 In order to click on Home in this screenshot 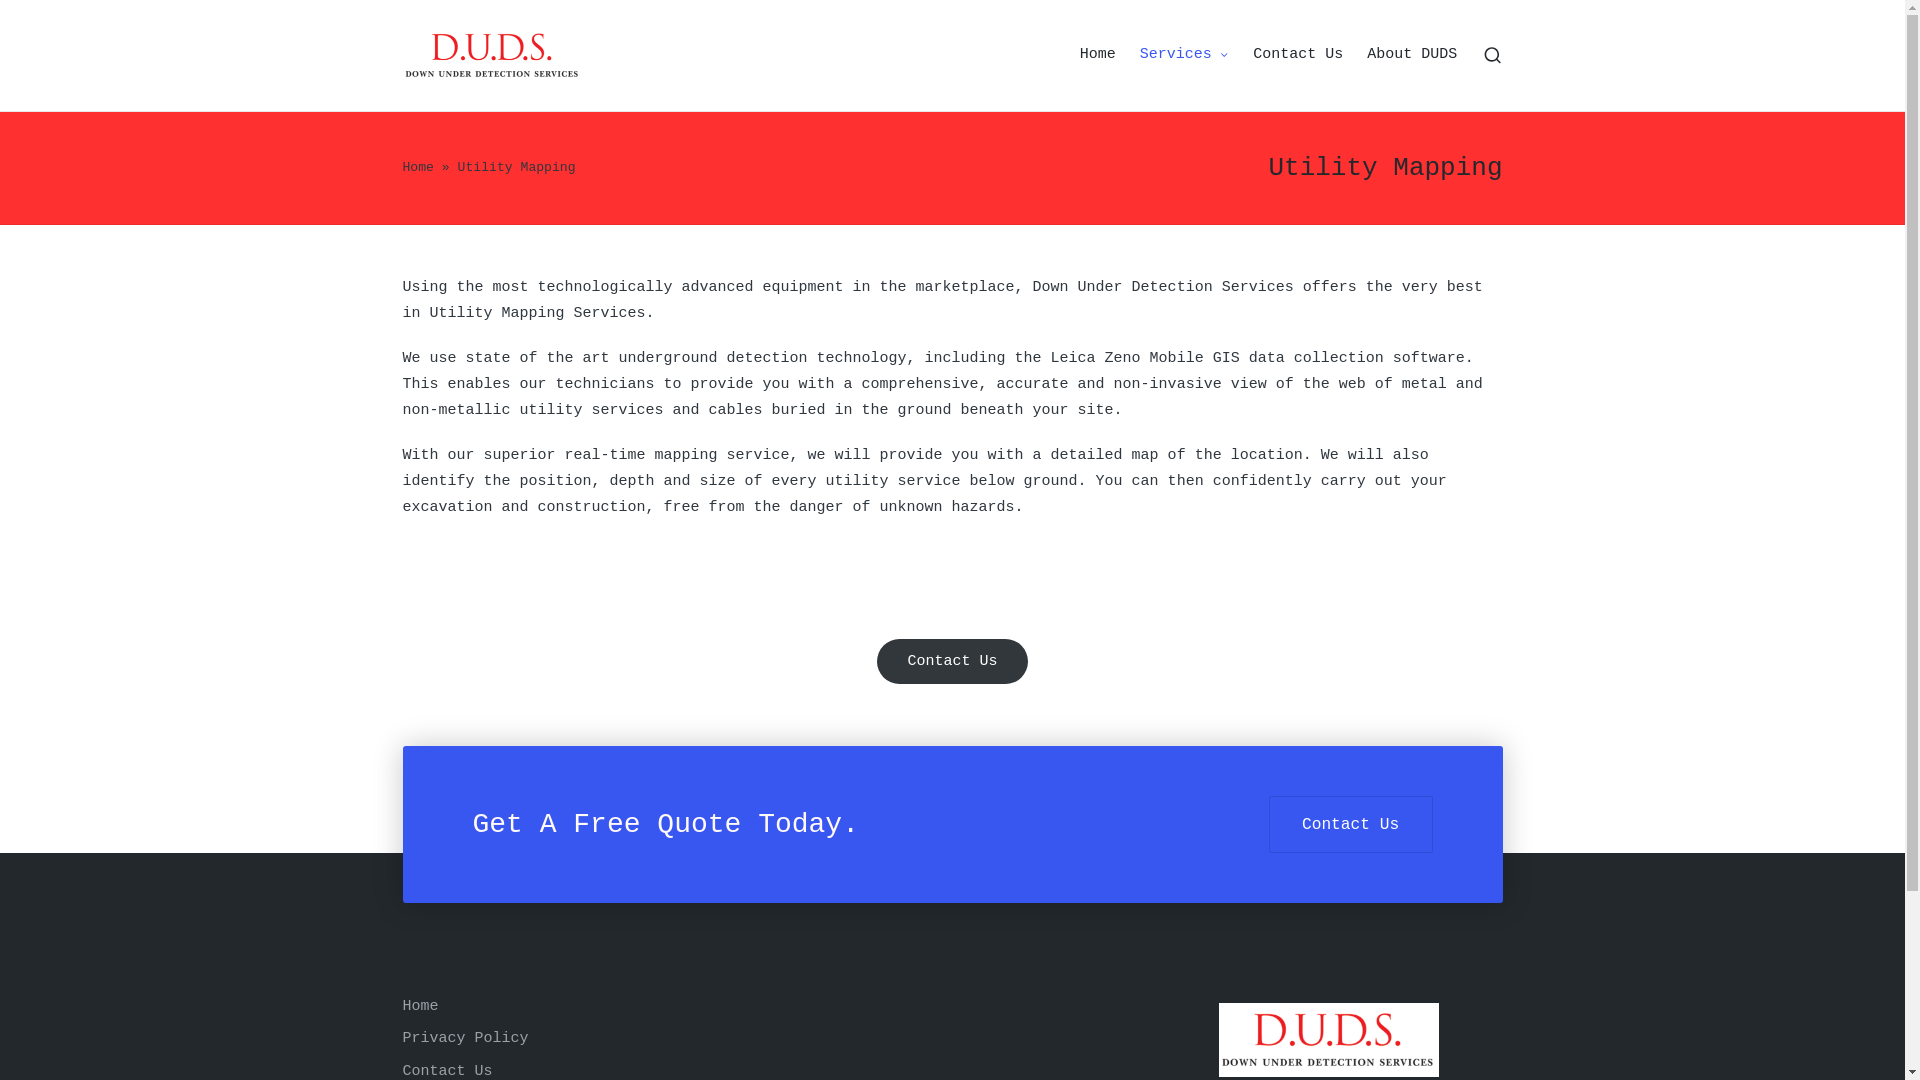, I will do `click(1098, 55)`.